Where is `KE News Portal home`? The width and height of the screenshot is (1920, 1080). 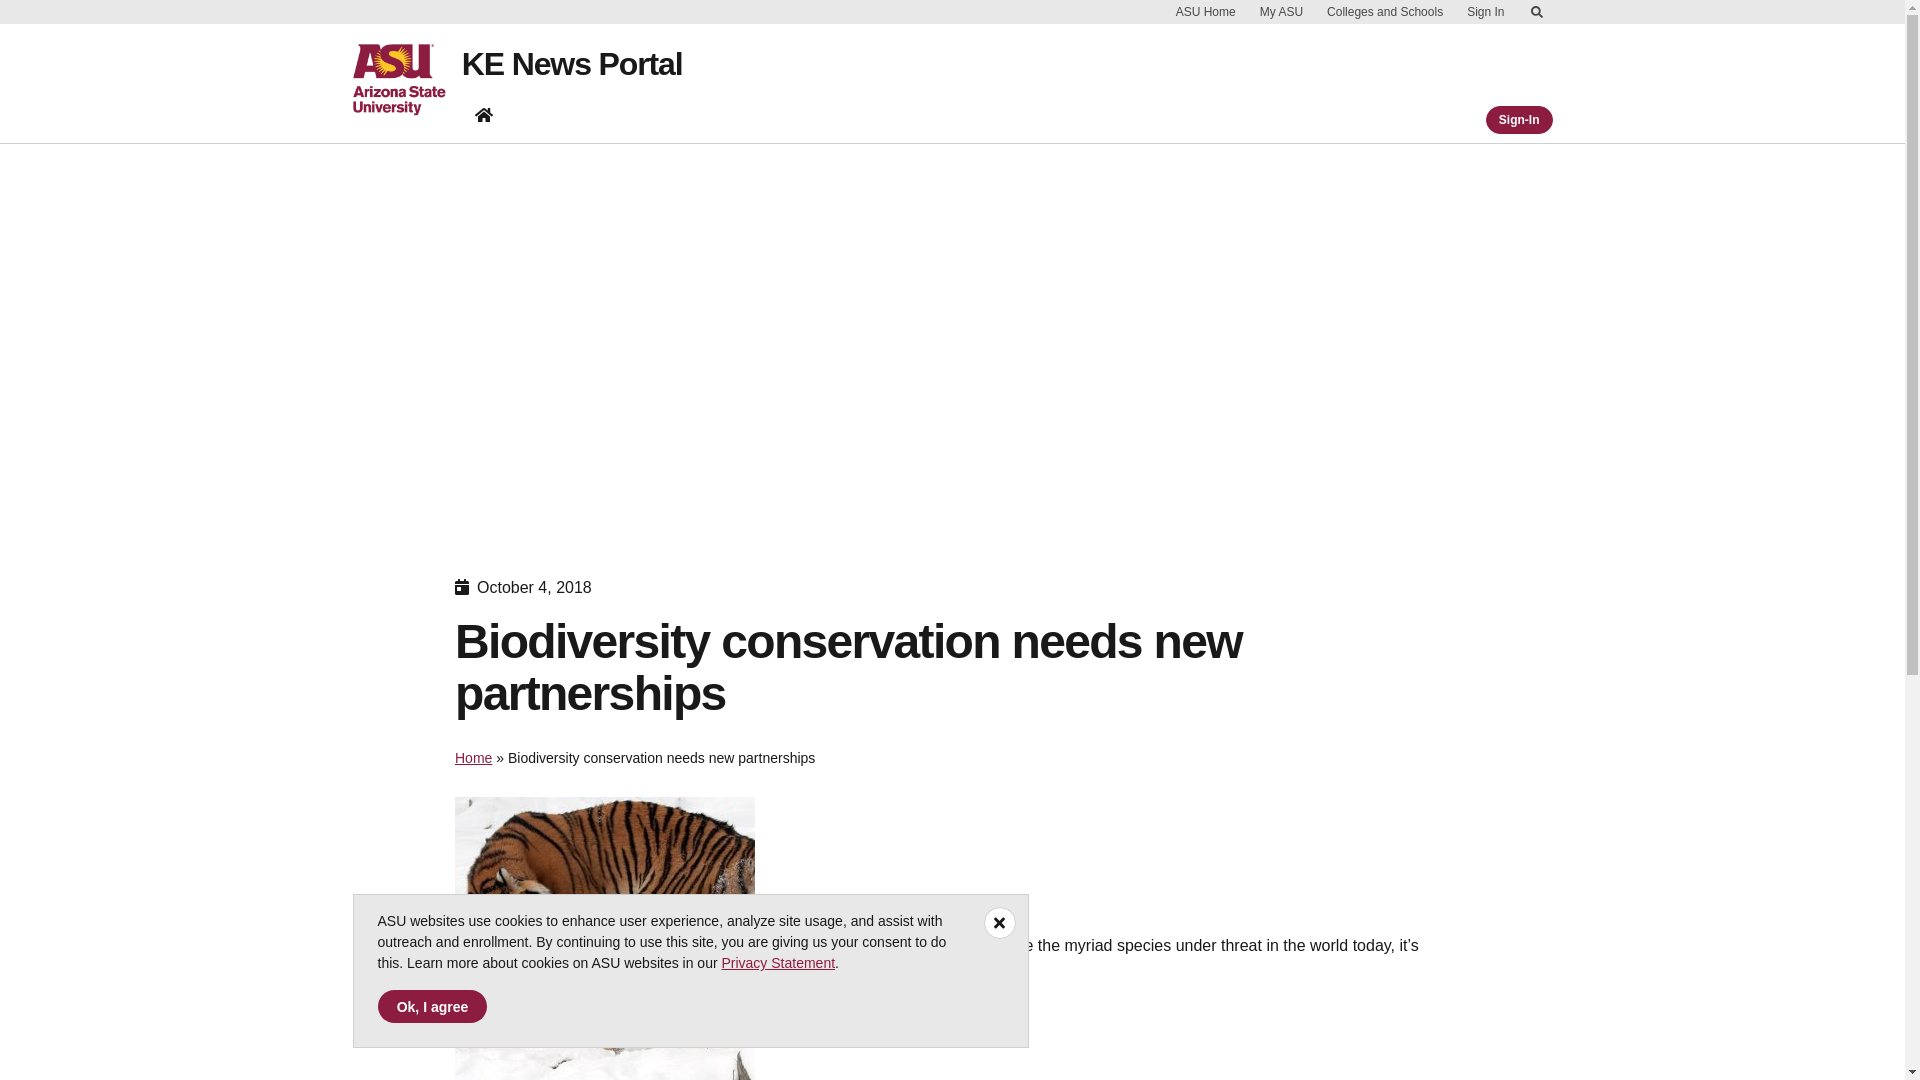 KE News Portal home is located at coordinates (484, 114).